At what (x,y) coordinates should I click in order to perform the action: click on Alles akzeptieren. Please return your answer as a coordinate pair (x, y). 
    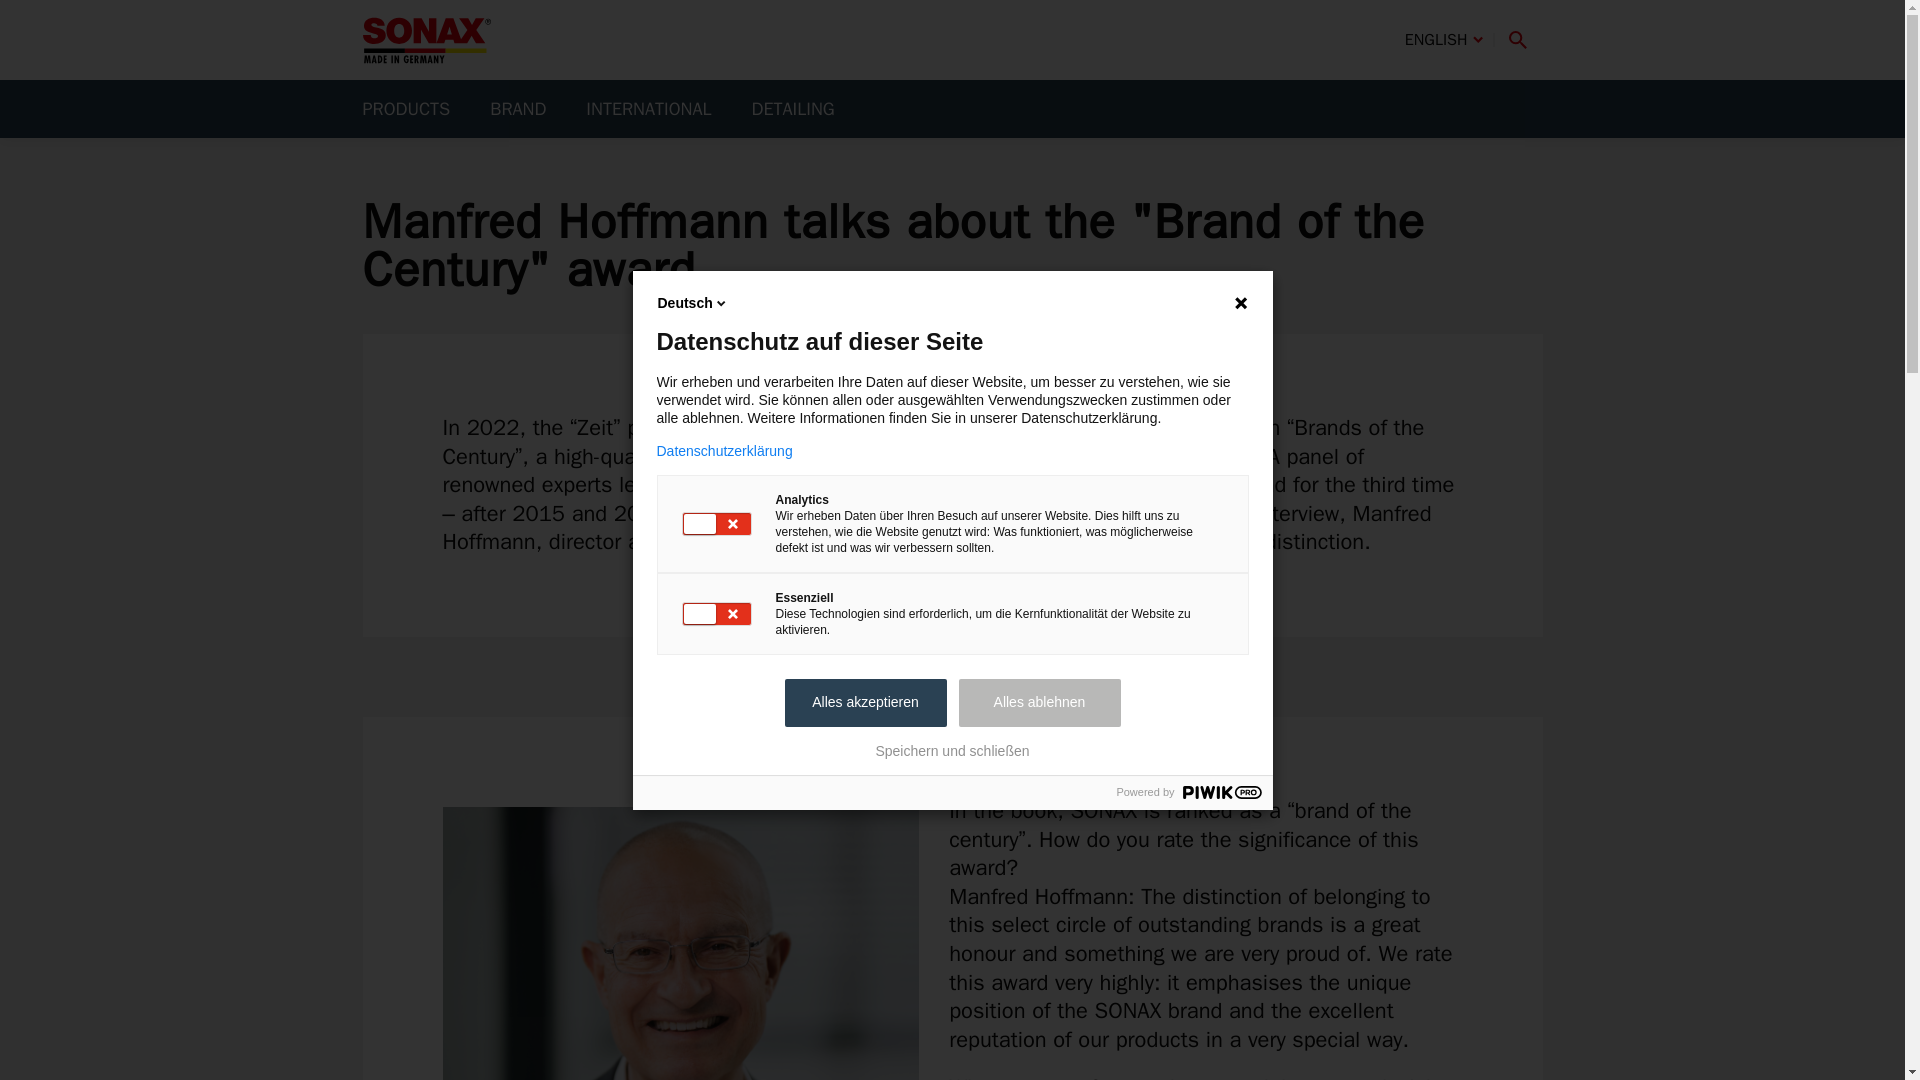
    Looking at the image, I should click on (864, 702).